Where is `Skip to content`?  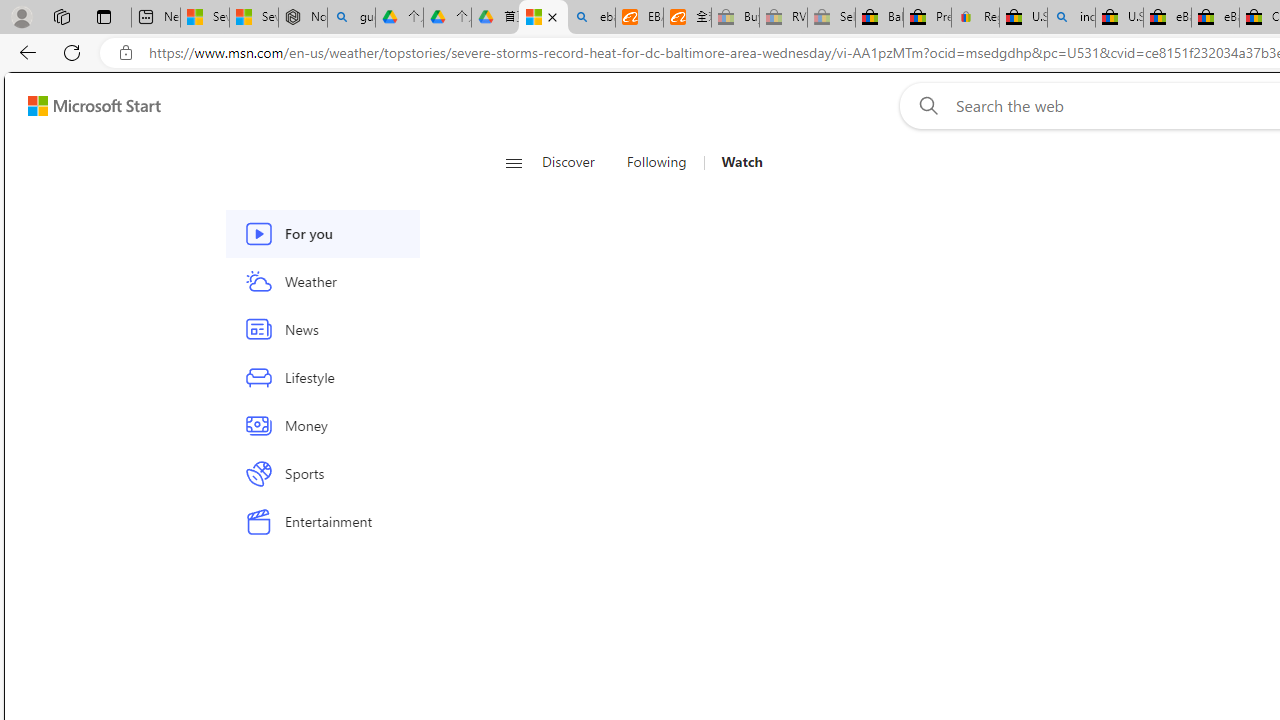 Skip to content is located at coordinates (86, 106).